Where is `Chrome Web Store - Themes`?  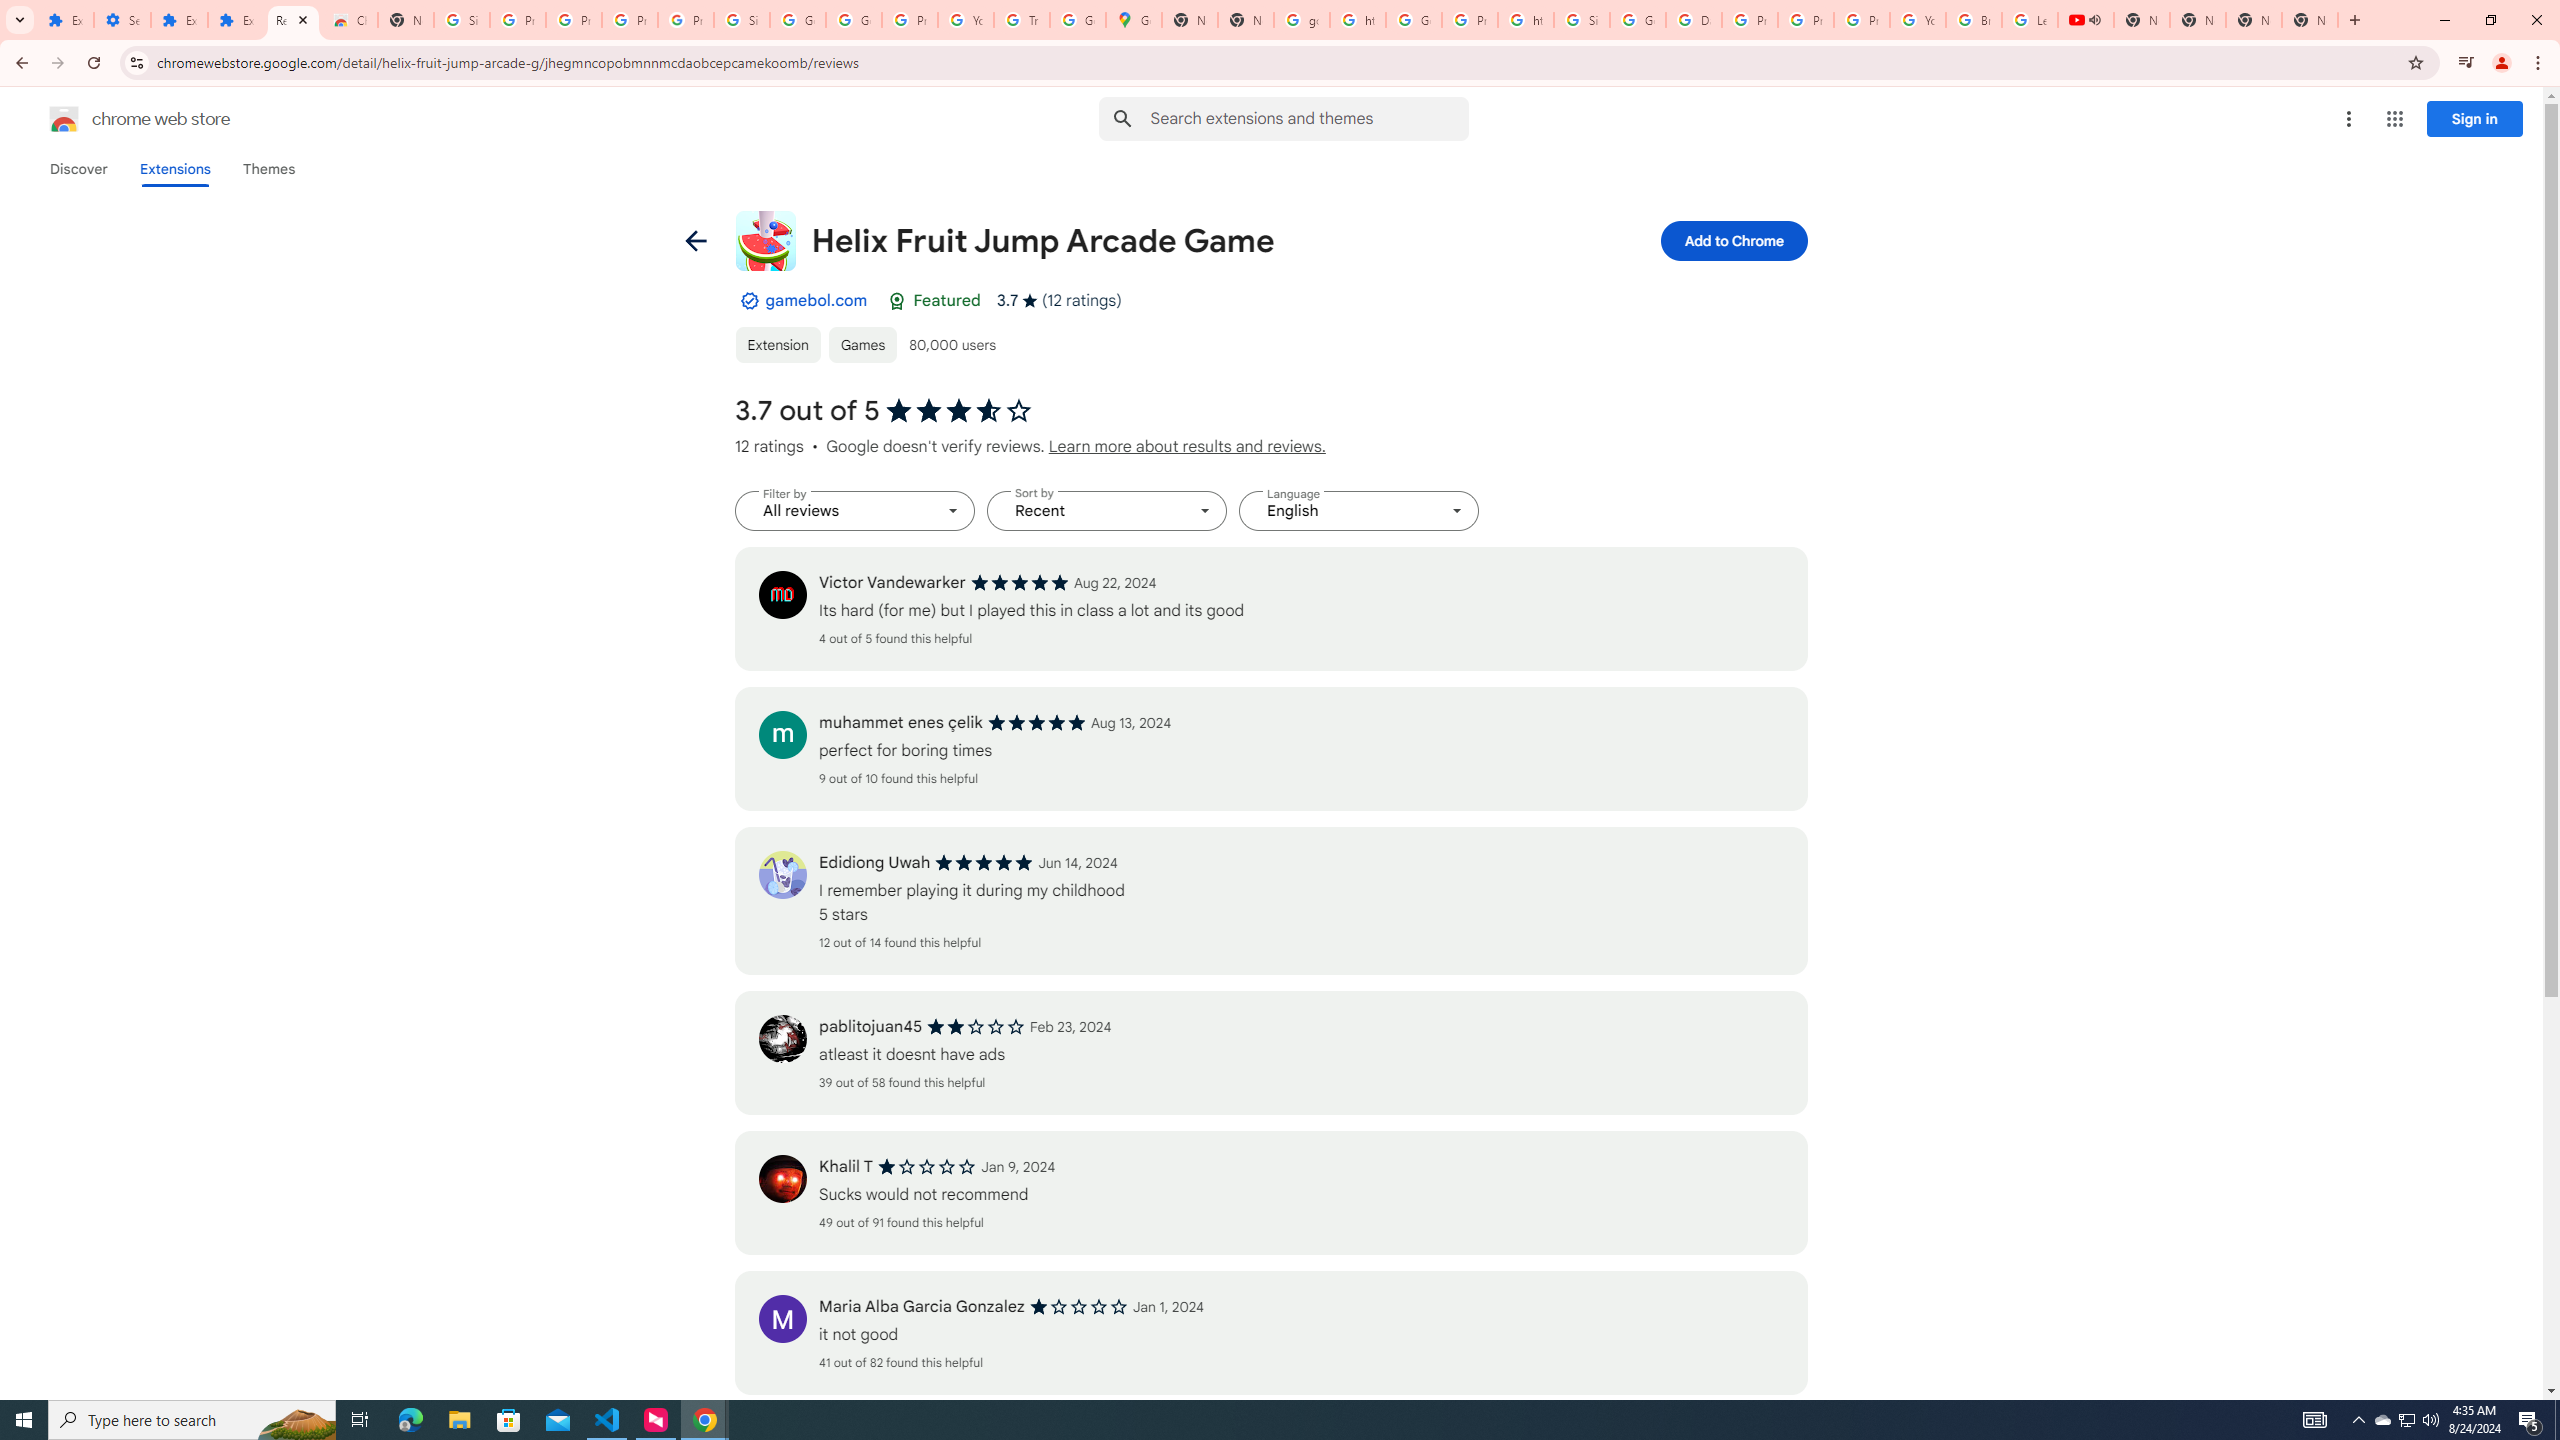
Chrome Web Store - Themes is located at coordinates (349, 20).